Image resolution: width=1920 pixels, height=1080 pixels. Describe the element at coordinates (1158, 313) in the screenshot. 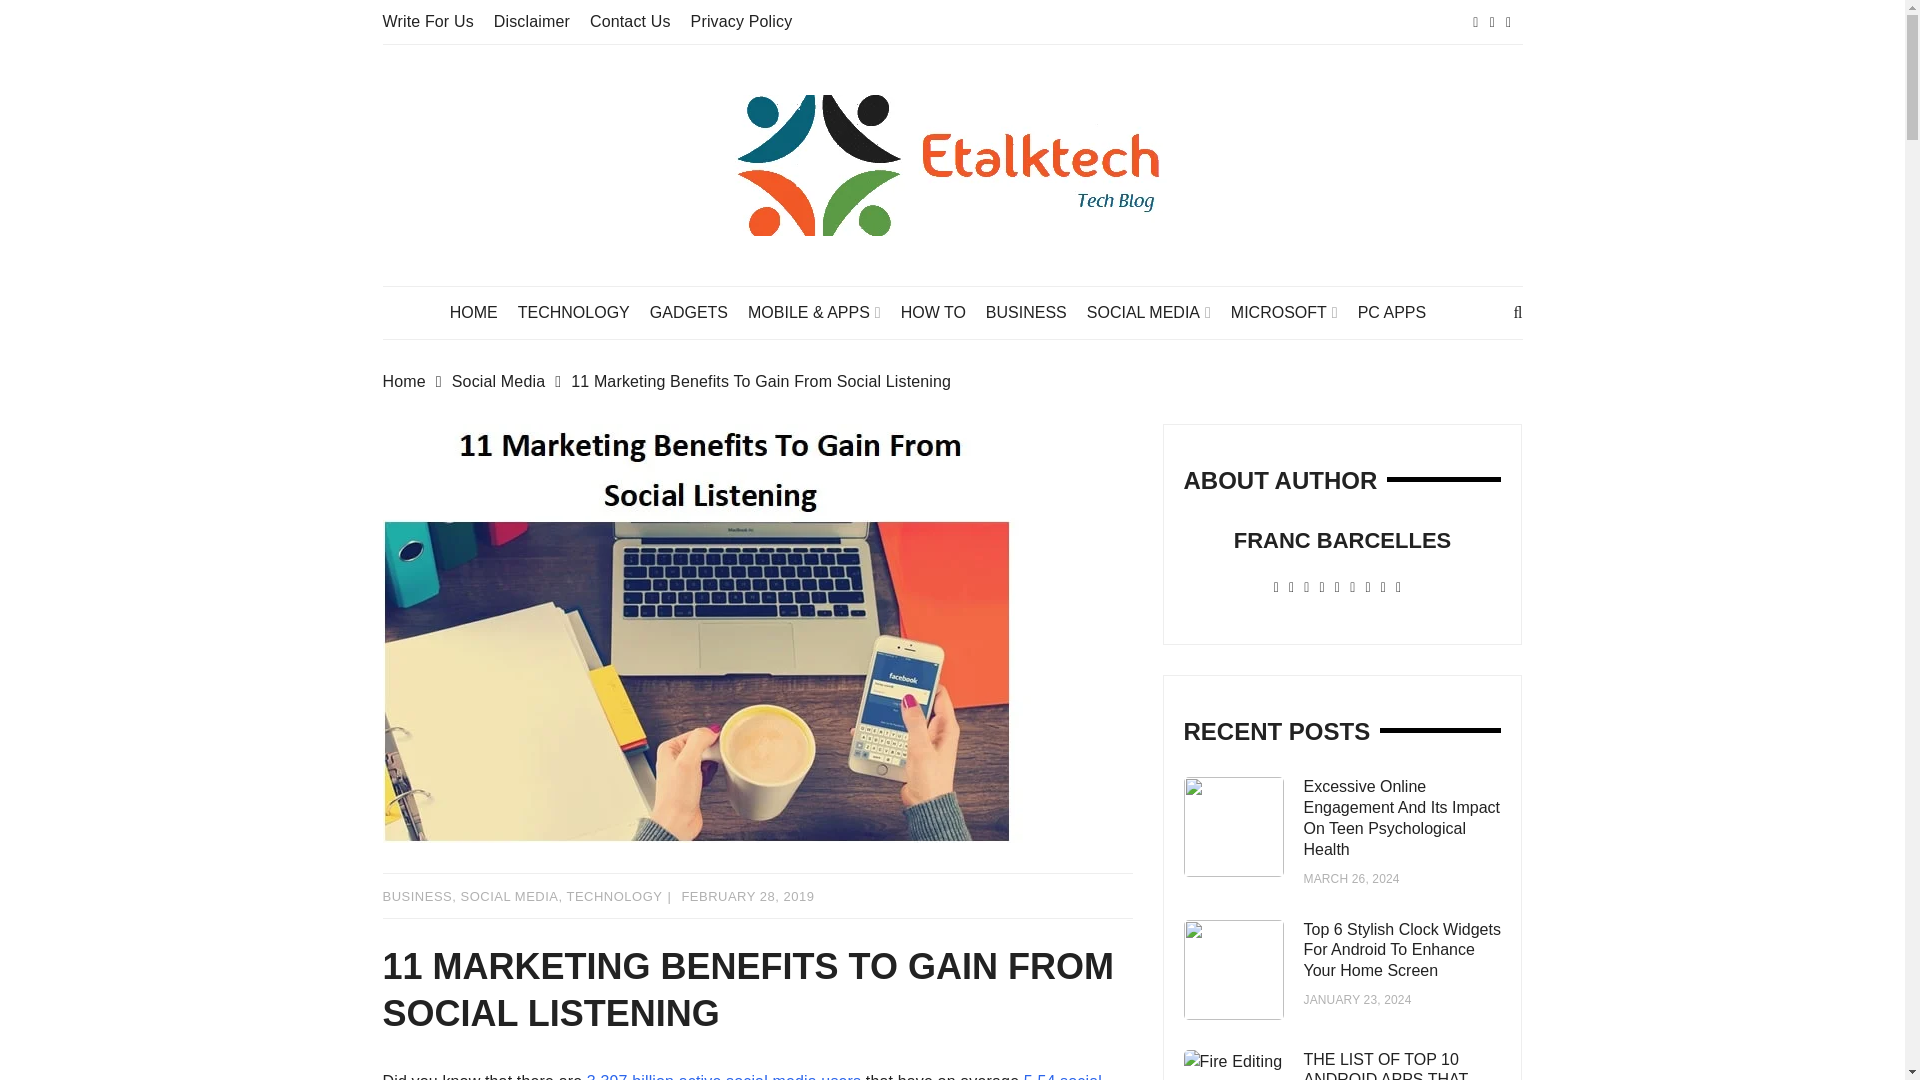

I see `SOCIAL MEDIA` at that location.